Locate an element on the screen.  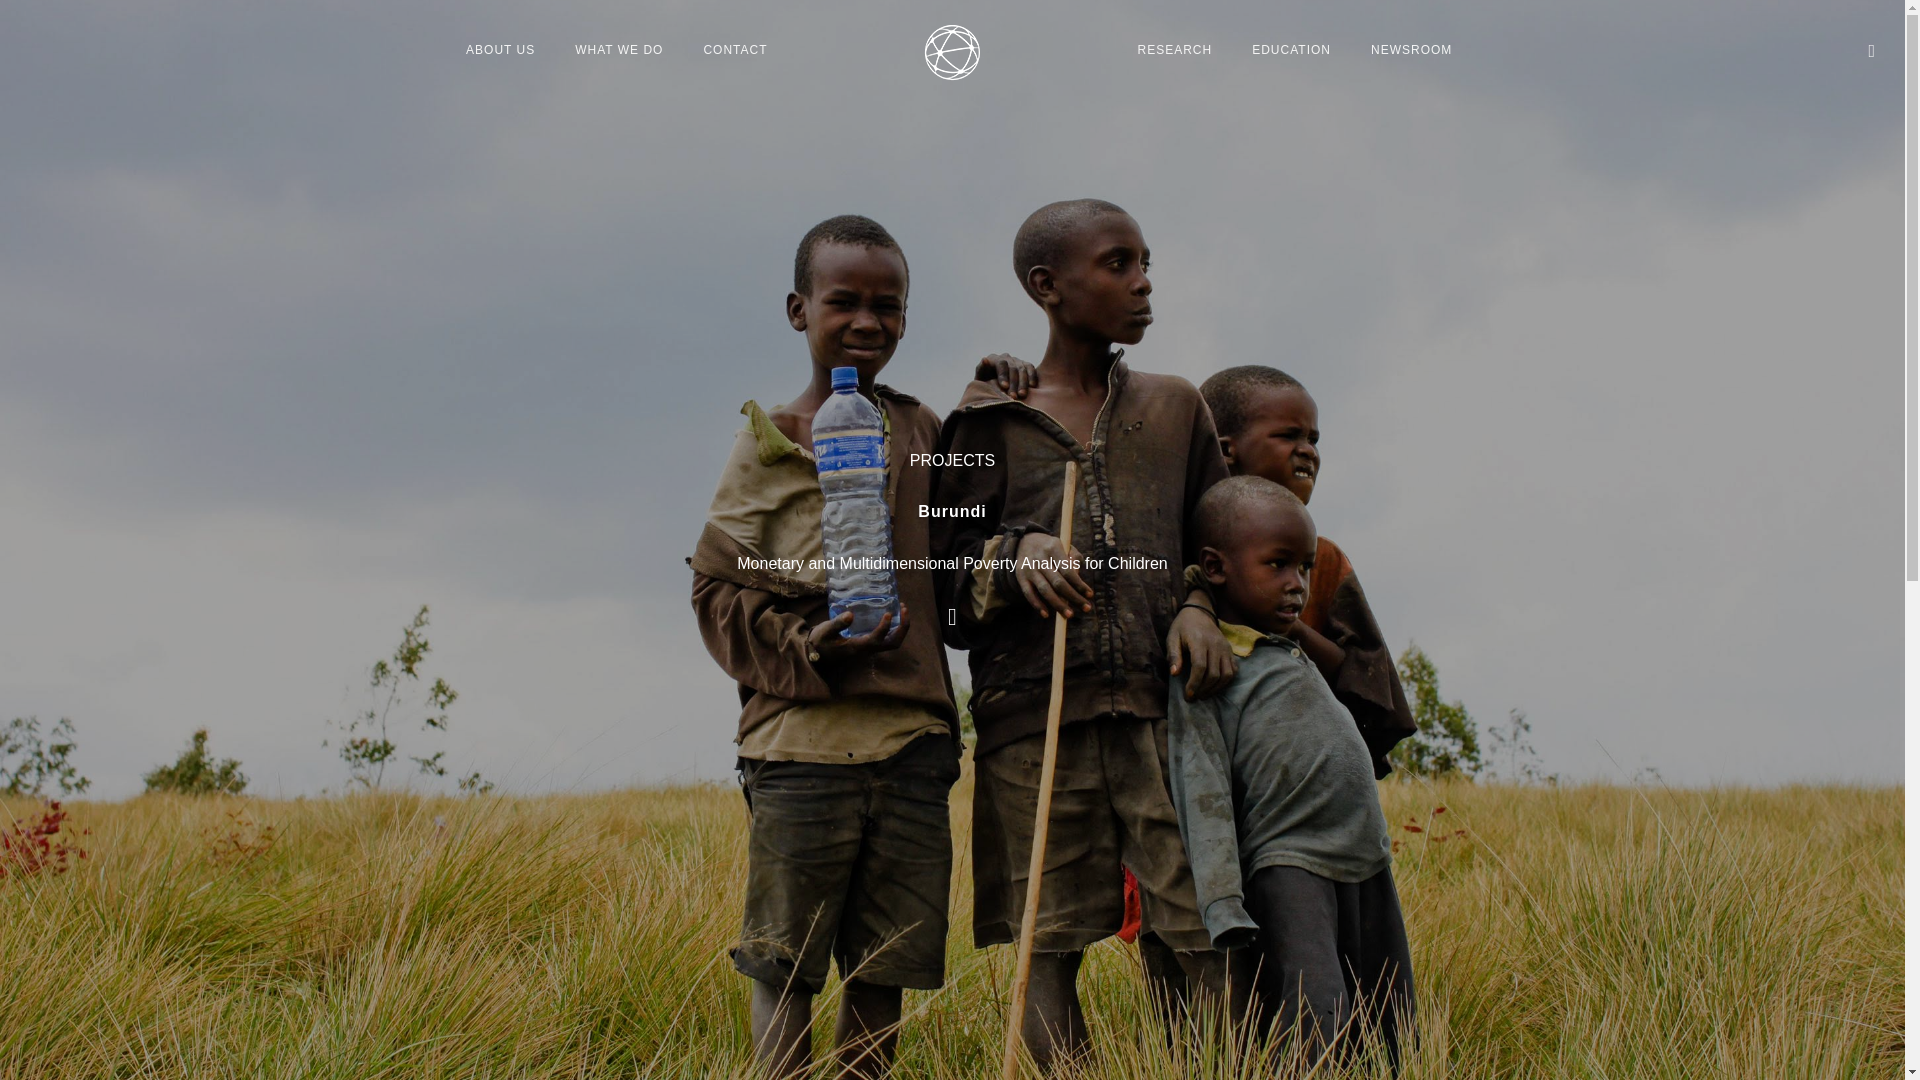
CONTACT is located at coordinates (735, 50).